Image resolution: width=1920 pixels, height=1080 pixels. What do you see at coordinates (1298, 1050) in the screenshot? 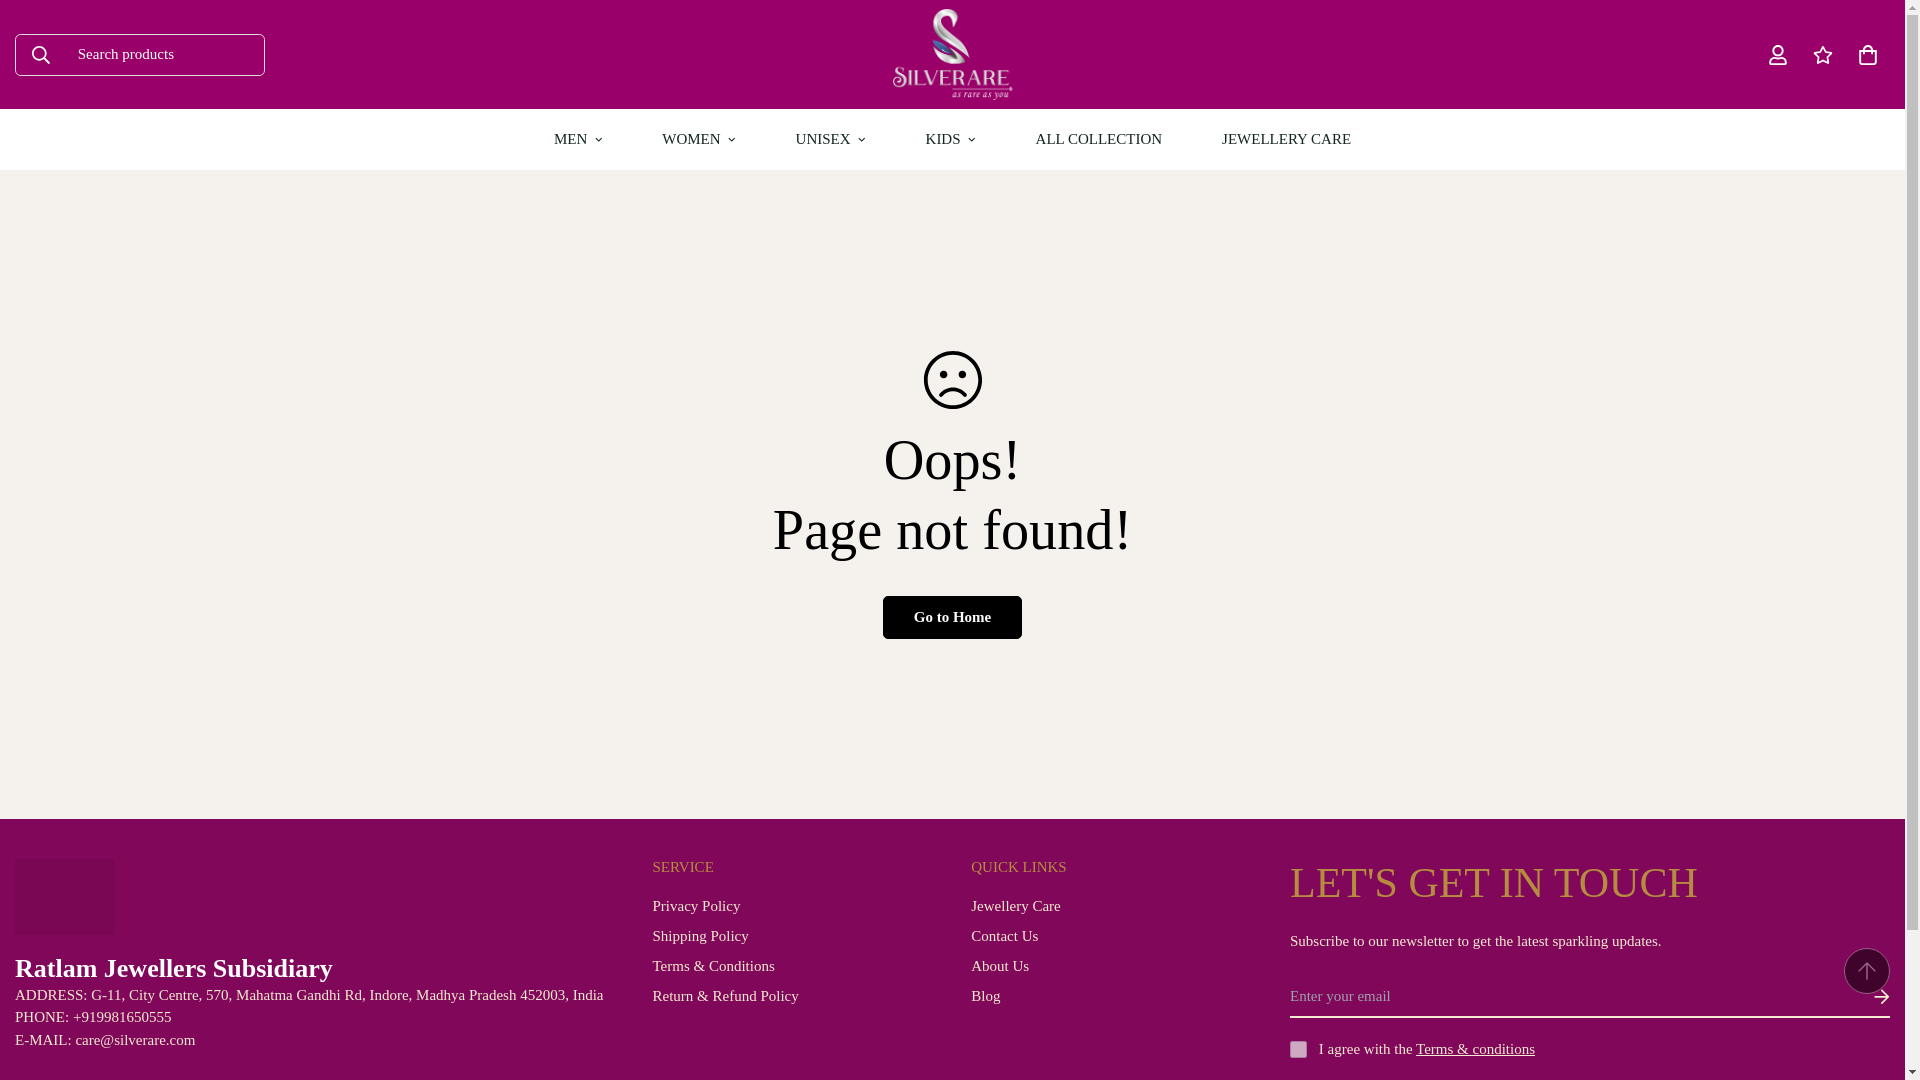
I see `SILVERARE` at bounding box center [1298, 1050].